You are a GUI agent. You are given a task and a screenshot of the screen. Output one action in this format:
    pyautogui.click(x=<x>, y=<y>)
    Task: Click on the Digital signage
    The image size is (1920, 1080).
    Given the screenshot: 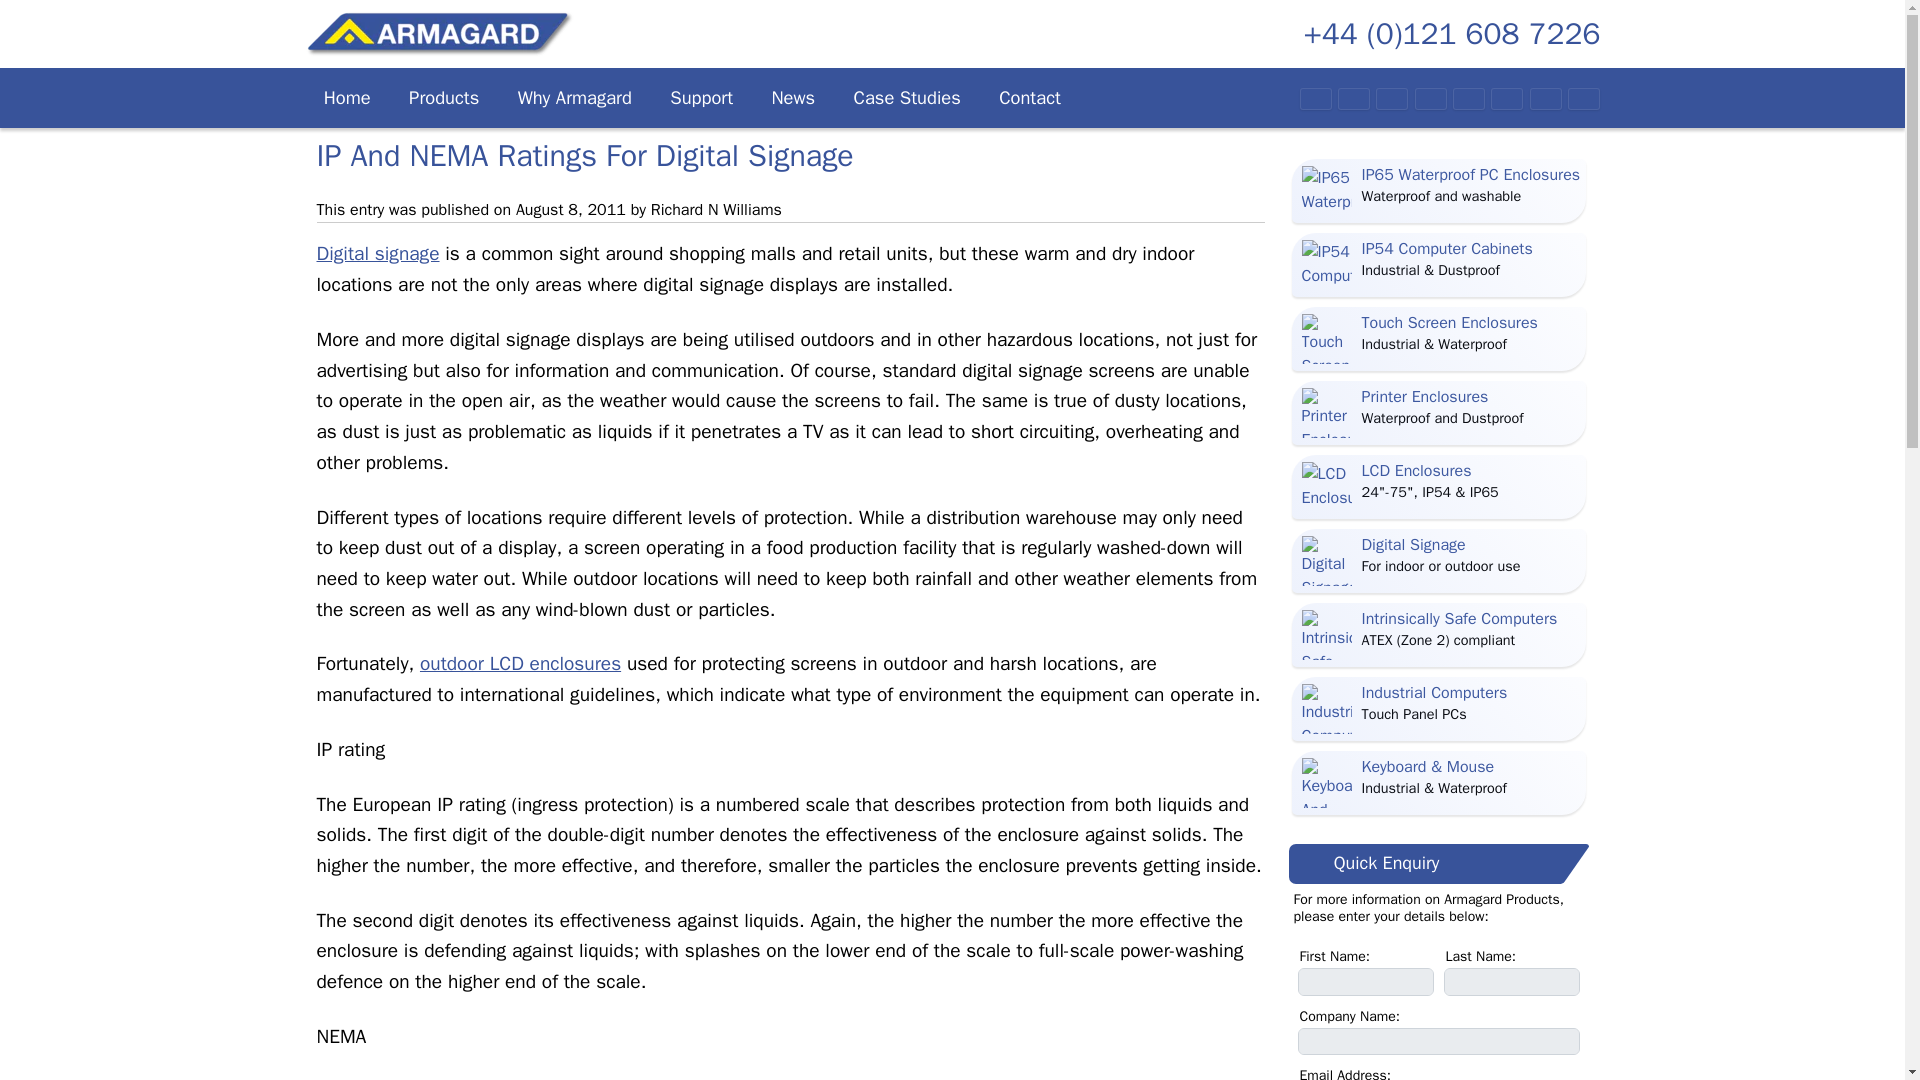 What is the action you would take?
    pyautogui.click(x=378, y=253)
    